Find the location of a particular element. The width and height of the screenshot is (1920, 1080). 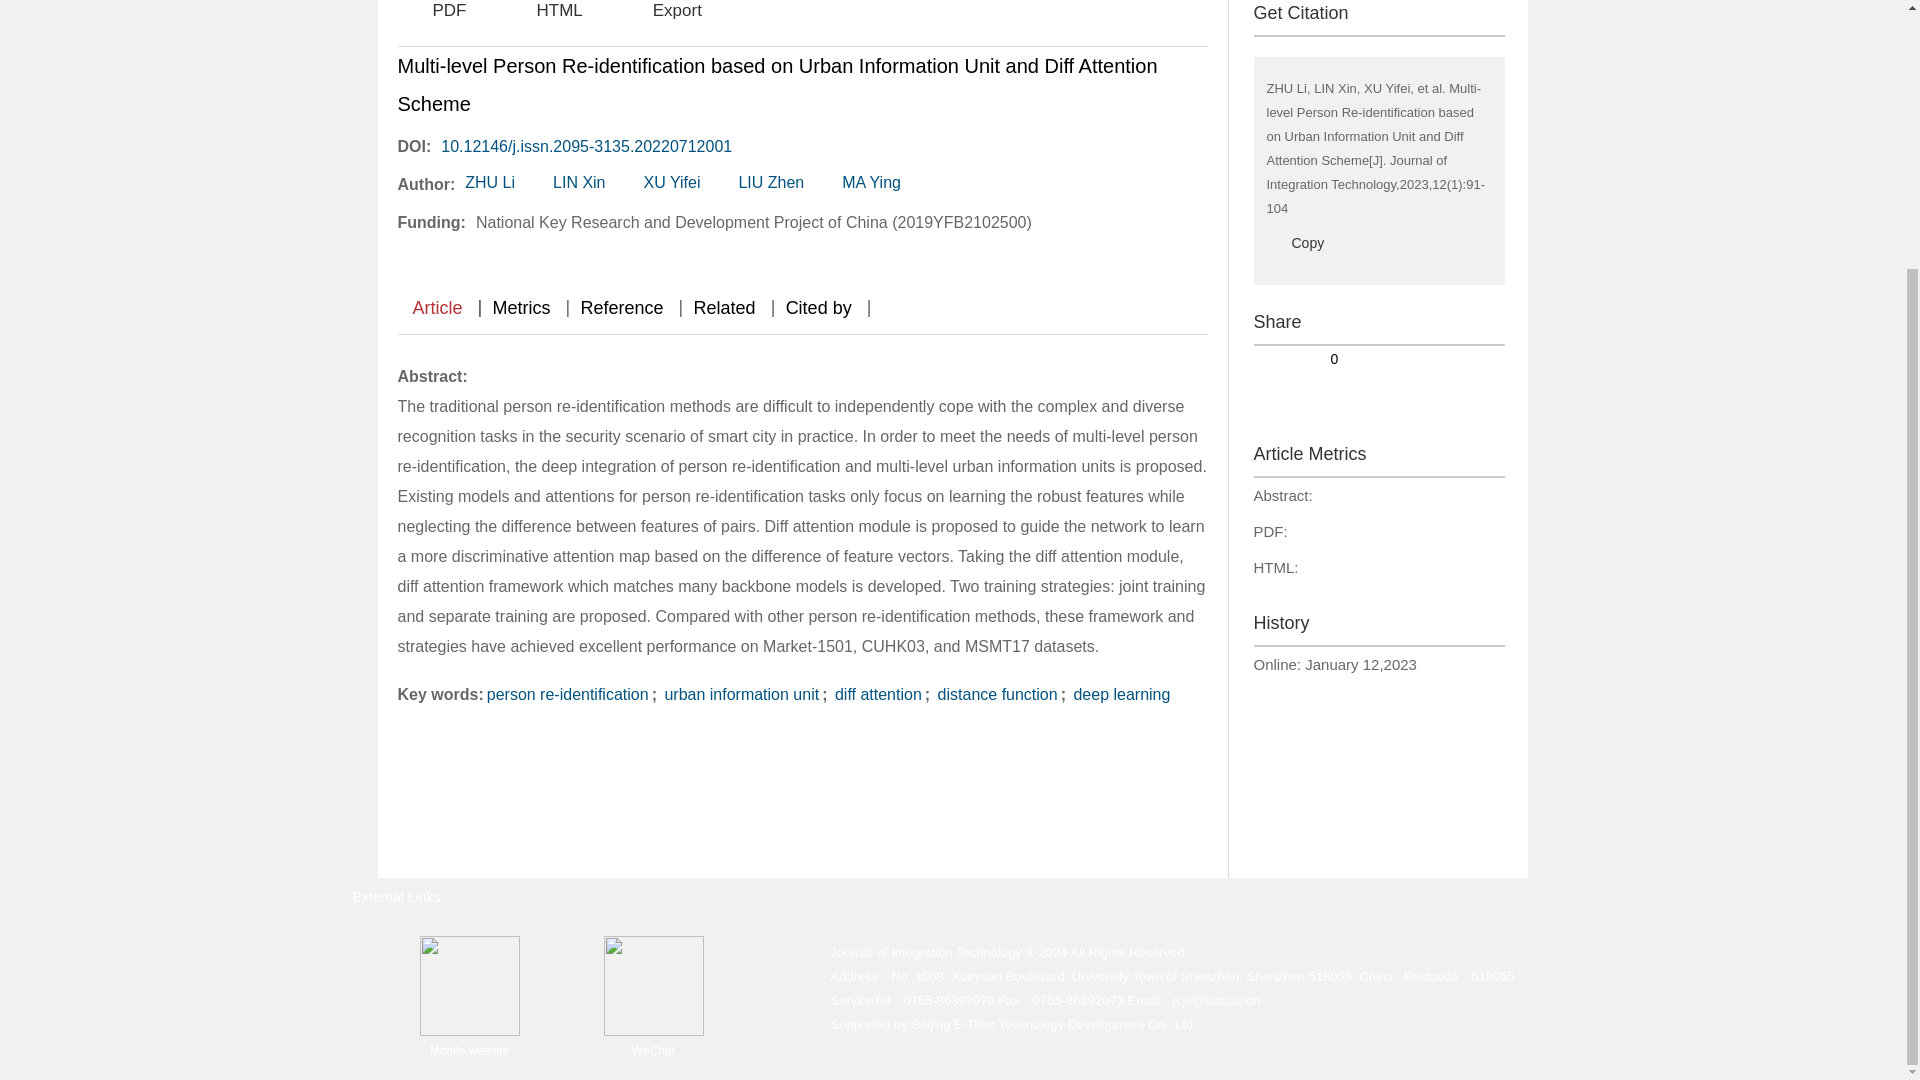

HTML is located at coordinates (542, 11).